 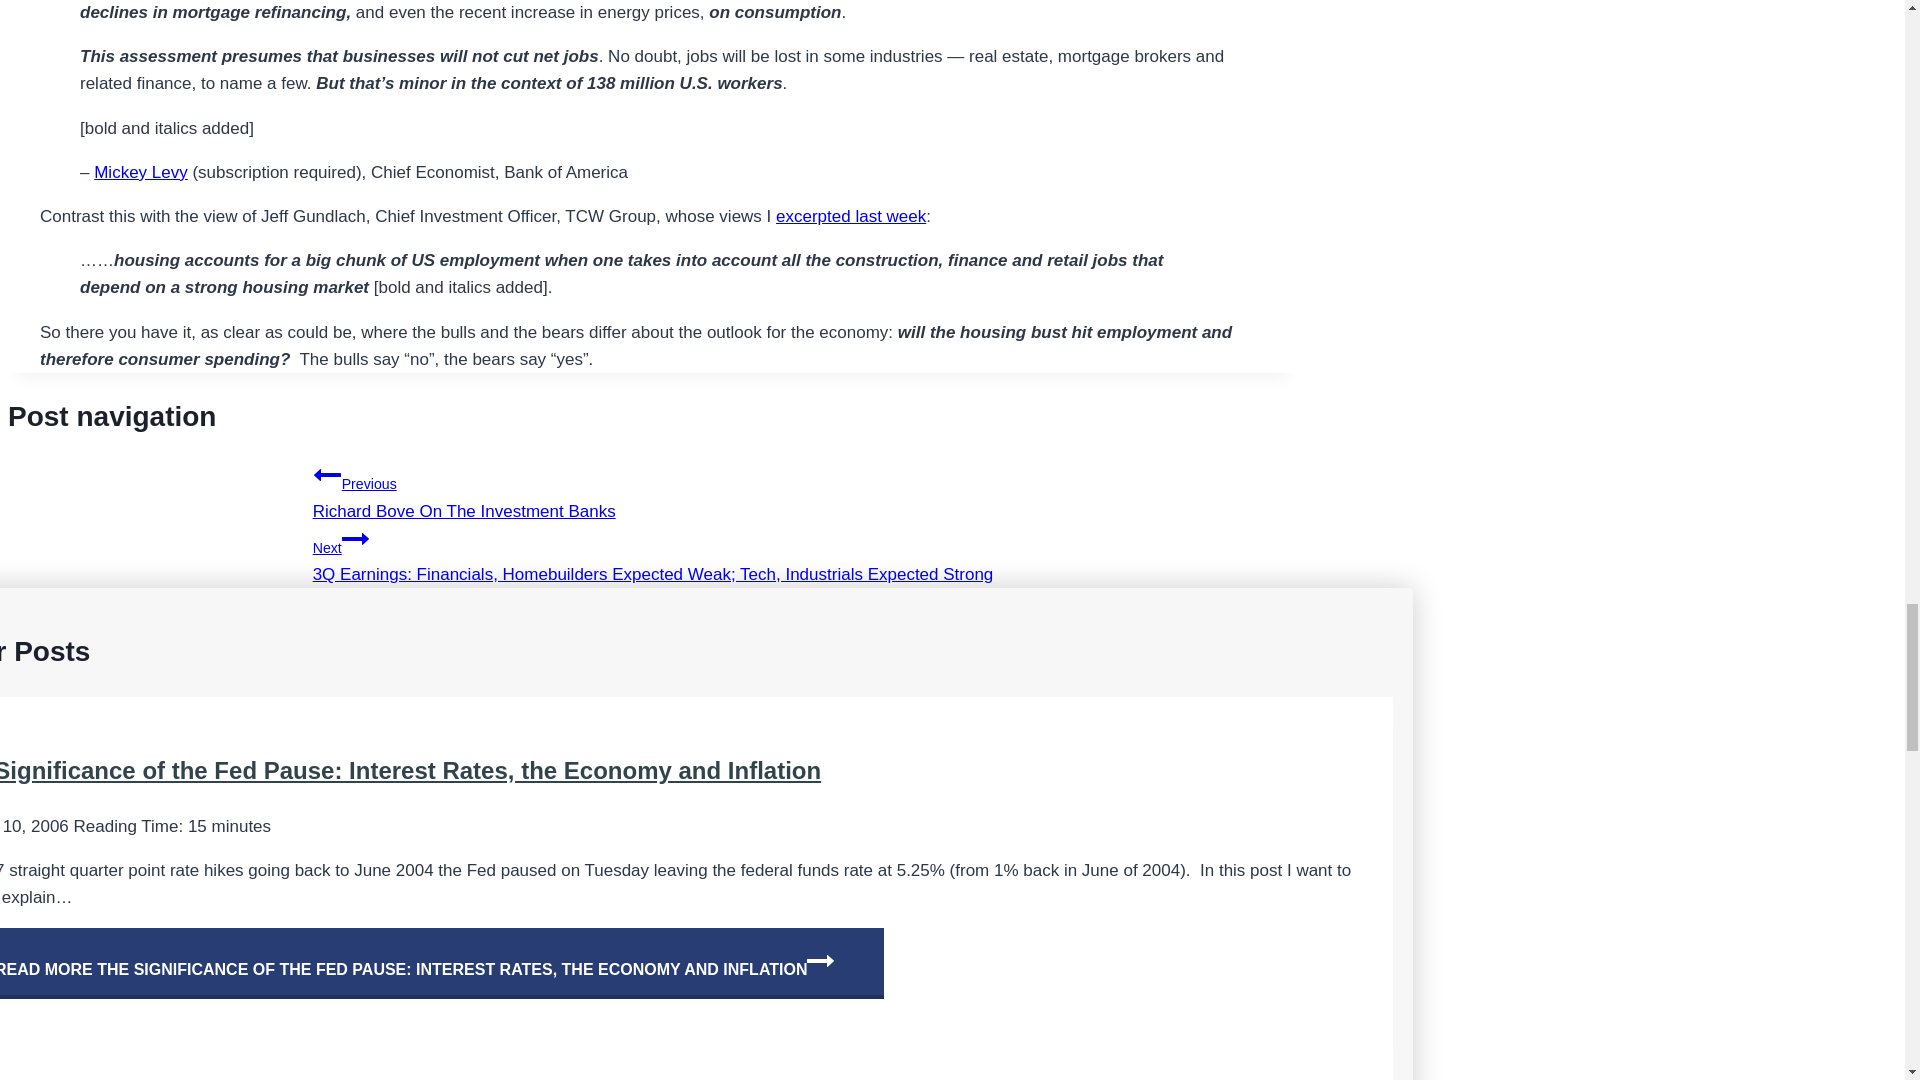 What do you see at coordinates (820, 961) in the screenshot?
I see `CONTINUE` at bounding box center [820, 961].